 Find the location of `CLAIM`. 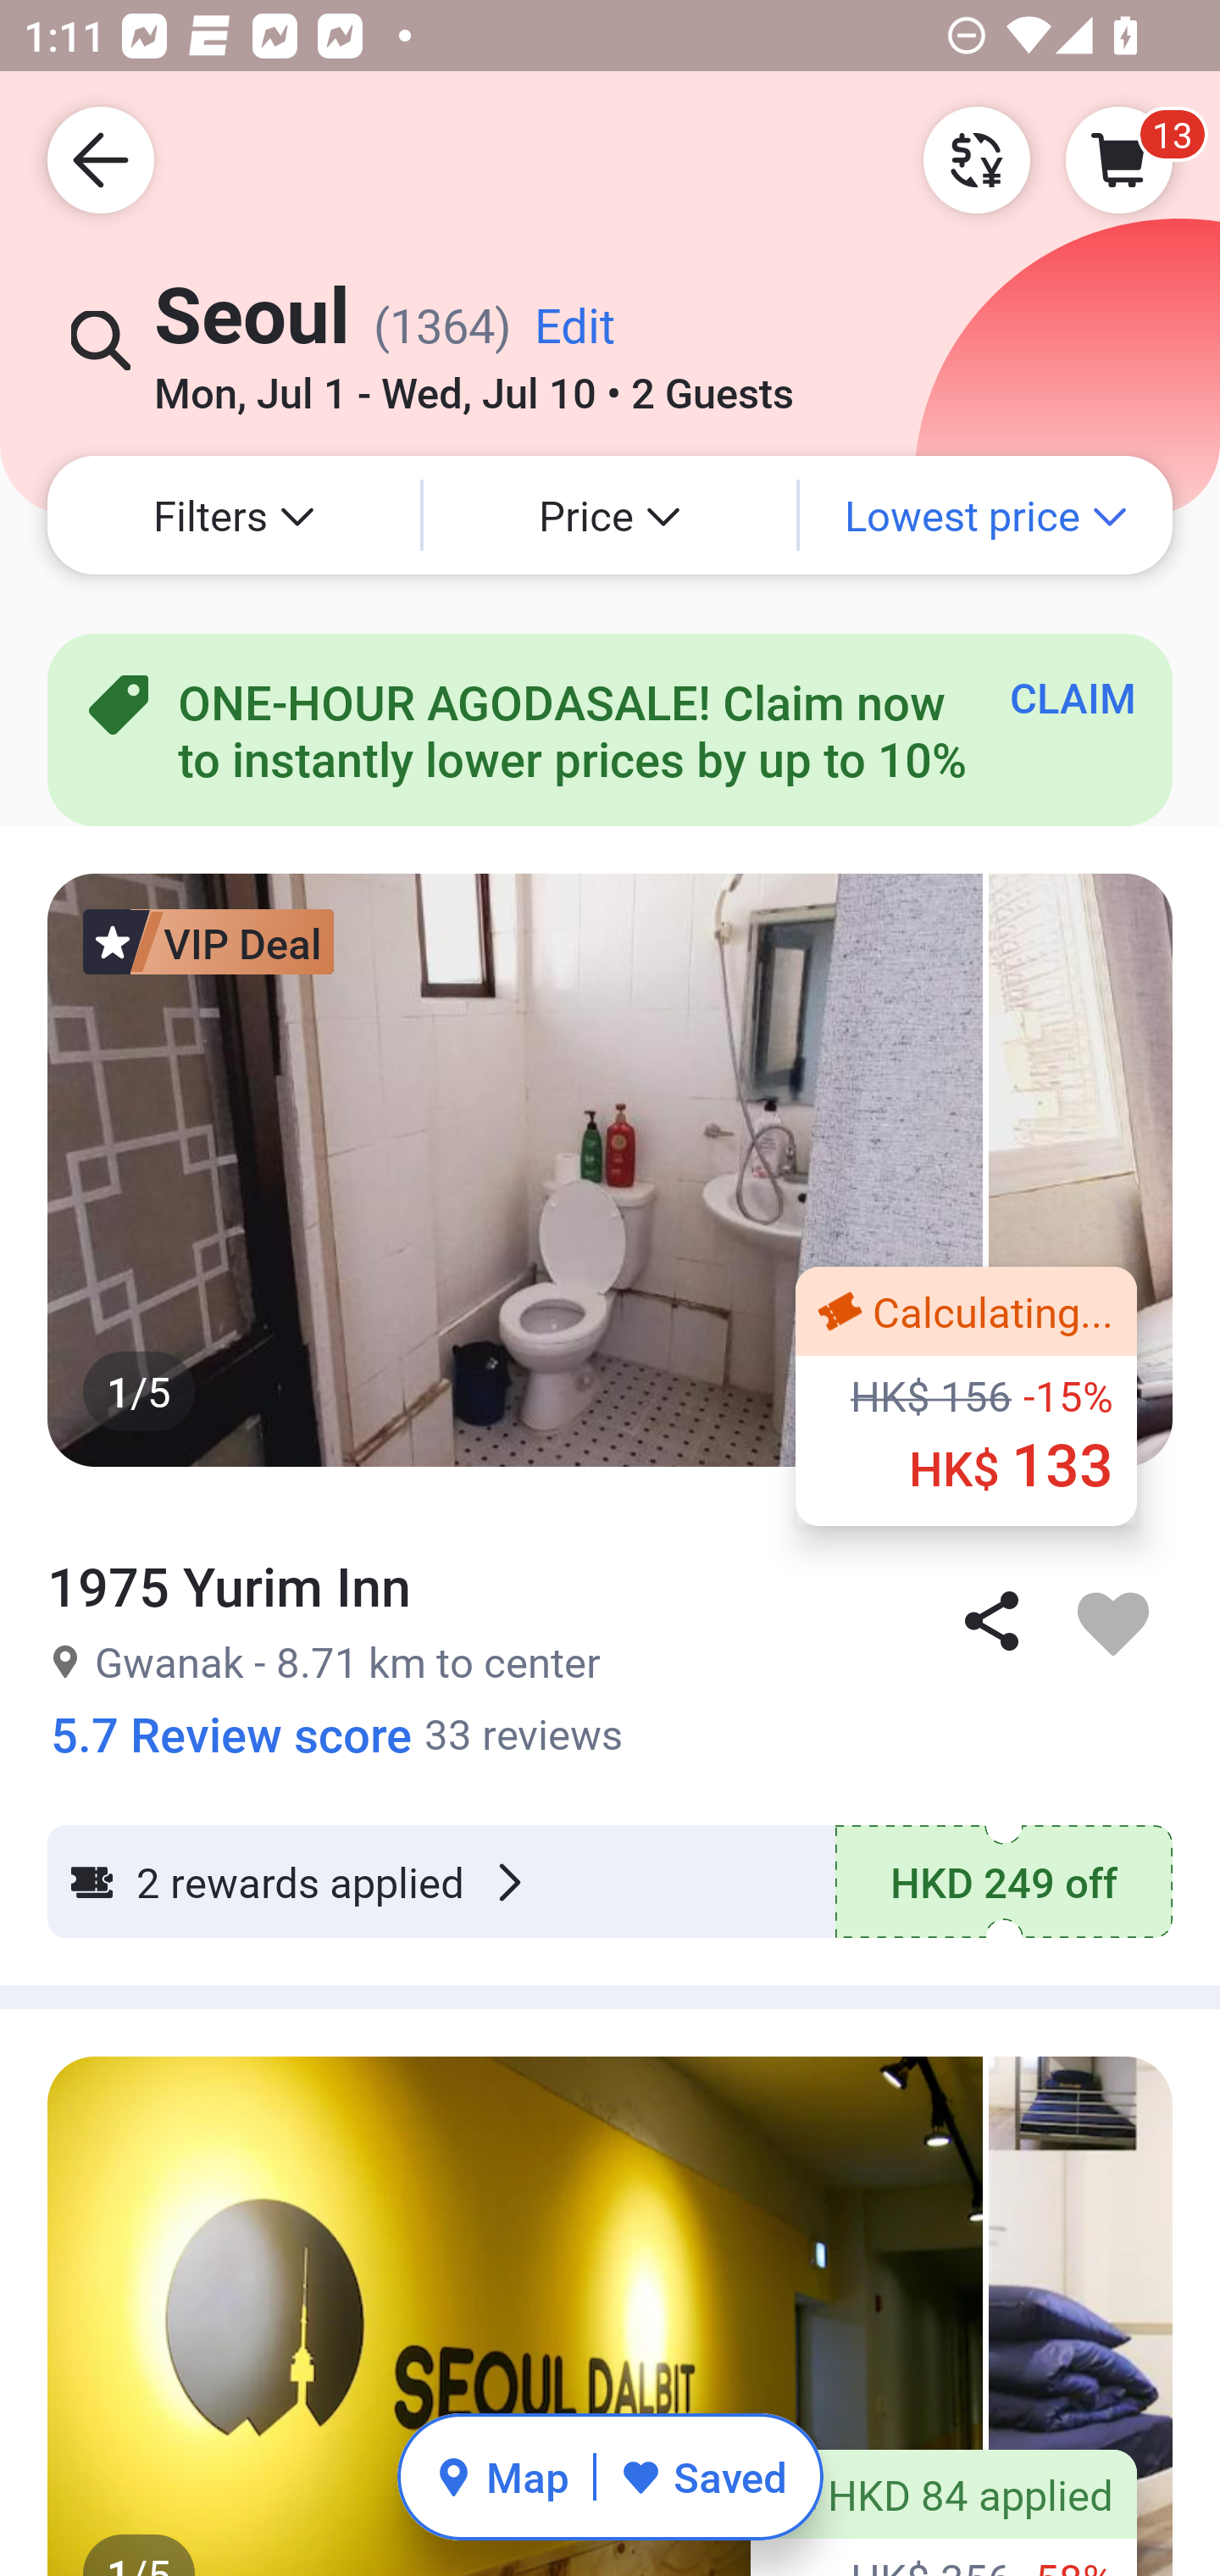

CLAIM is located at coordinates (1073, 697).